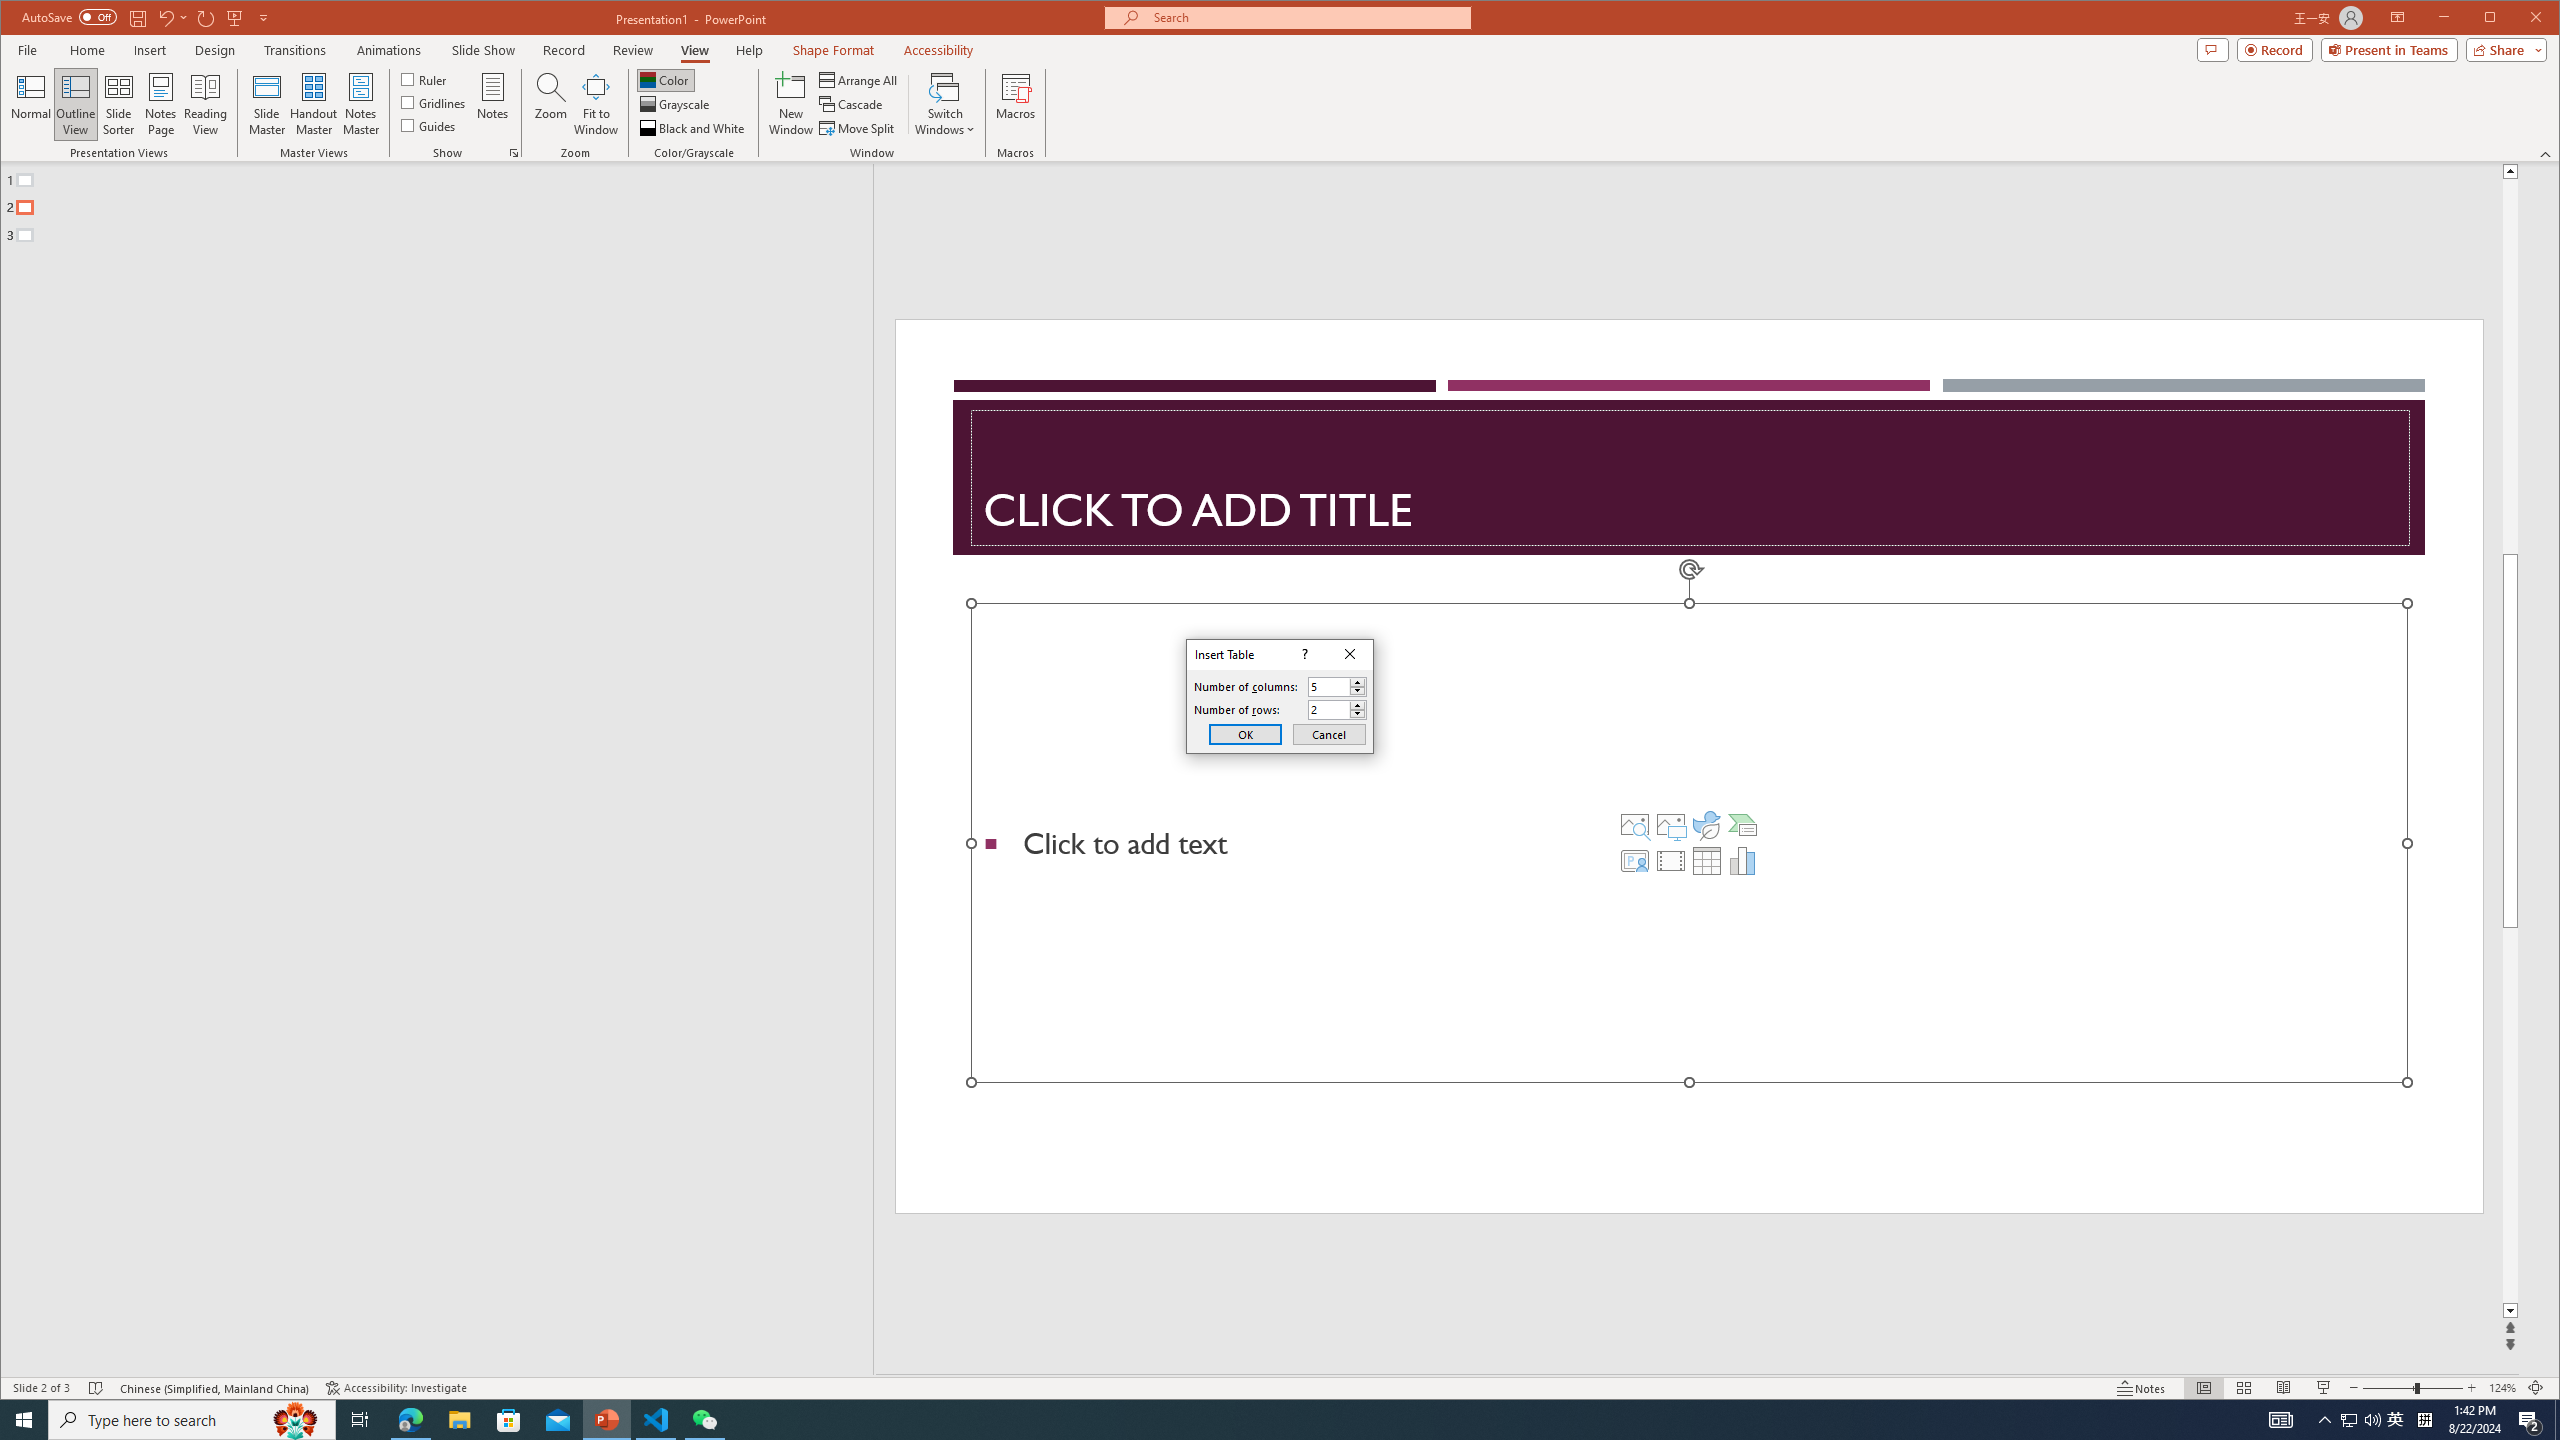 The image size is (2560, 1440). Describe the element at coordinates (2326, 1420) in the screenshot. I see `Notification Chevron` at that location.